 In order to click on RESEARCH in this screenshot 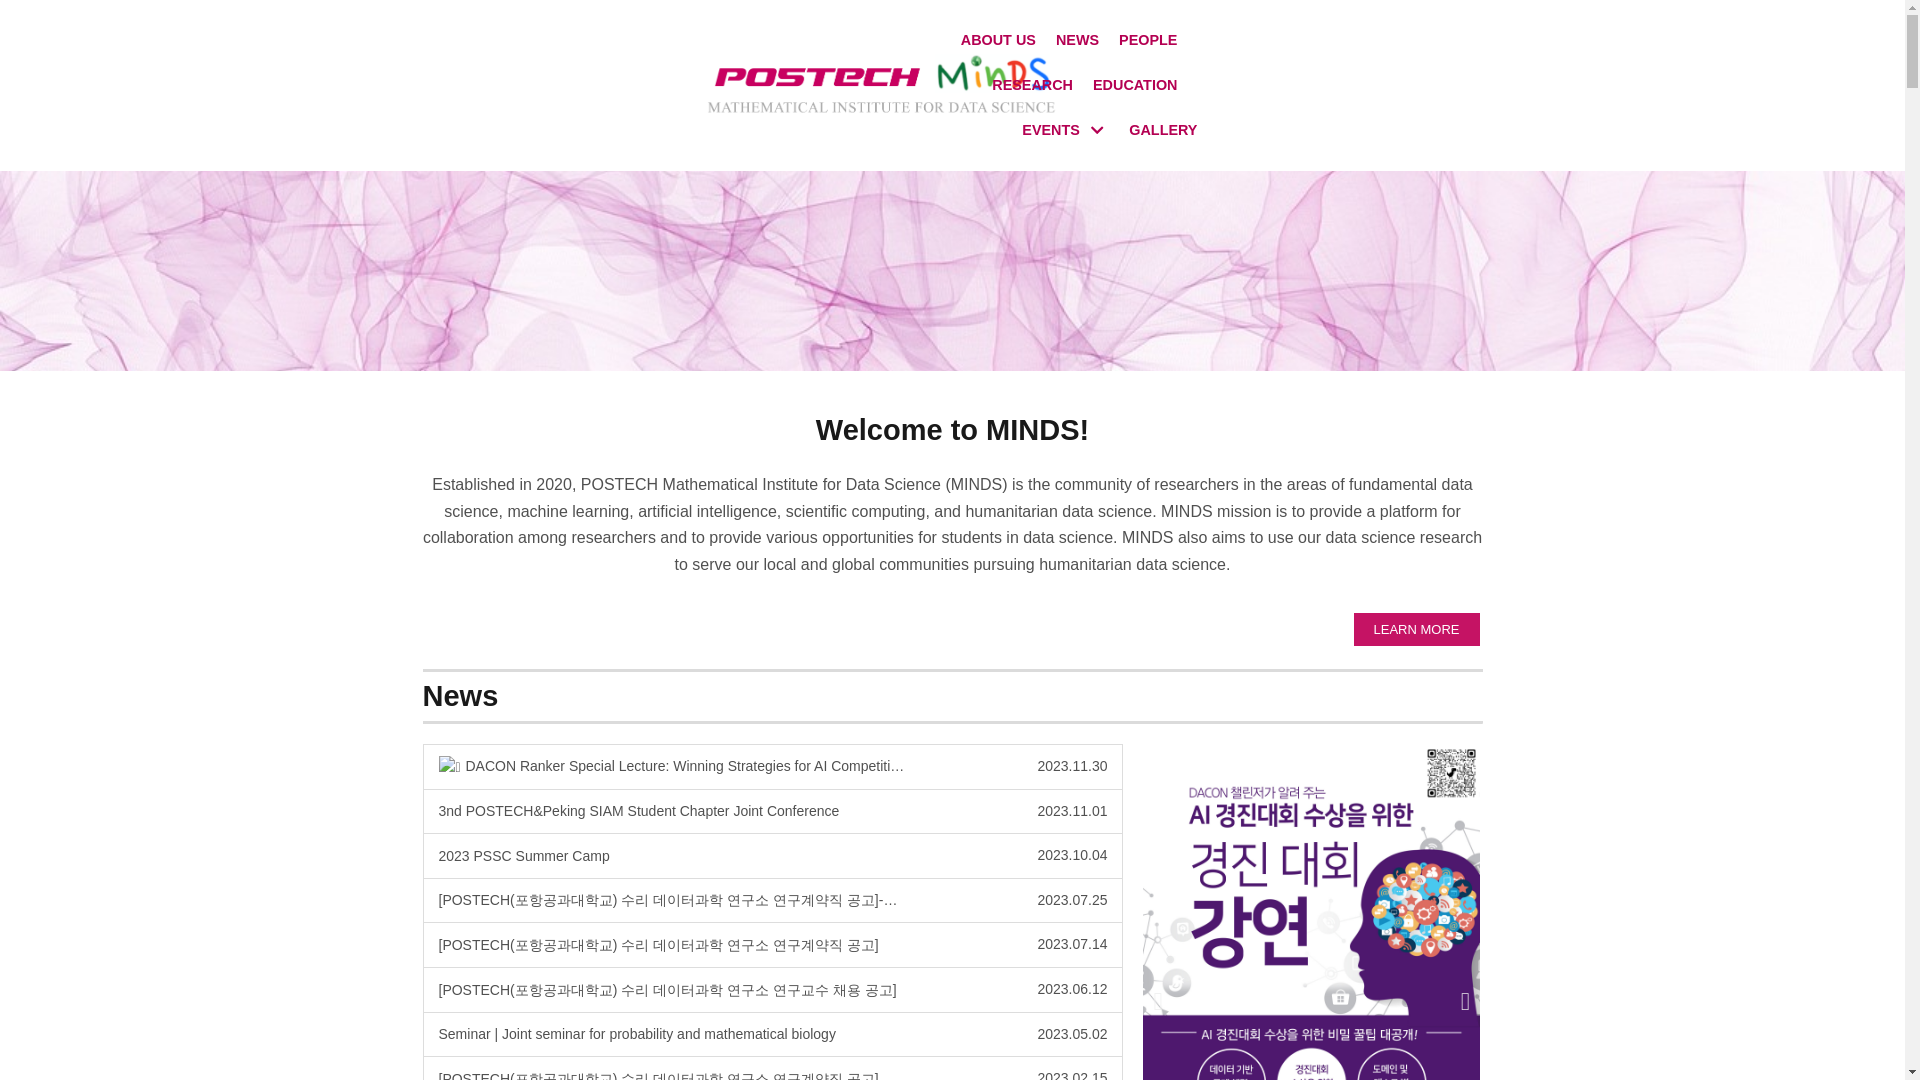, I will do `click(1065, 130)`.